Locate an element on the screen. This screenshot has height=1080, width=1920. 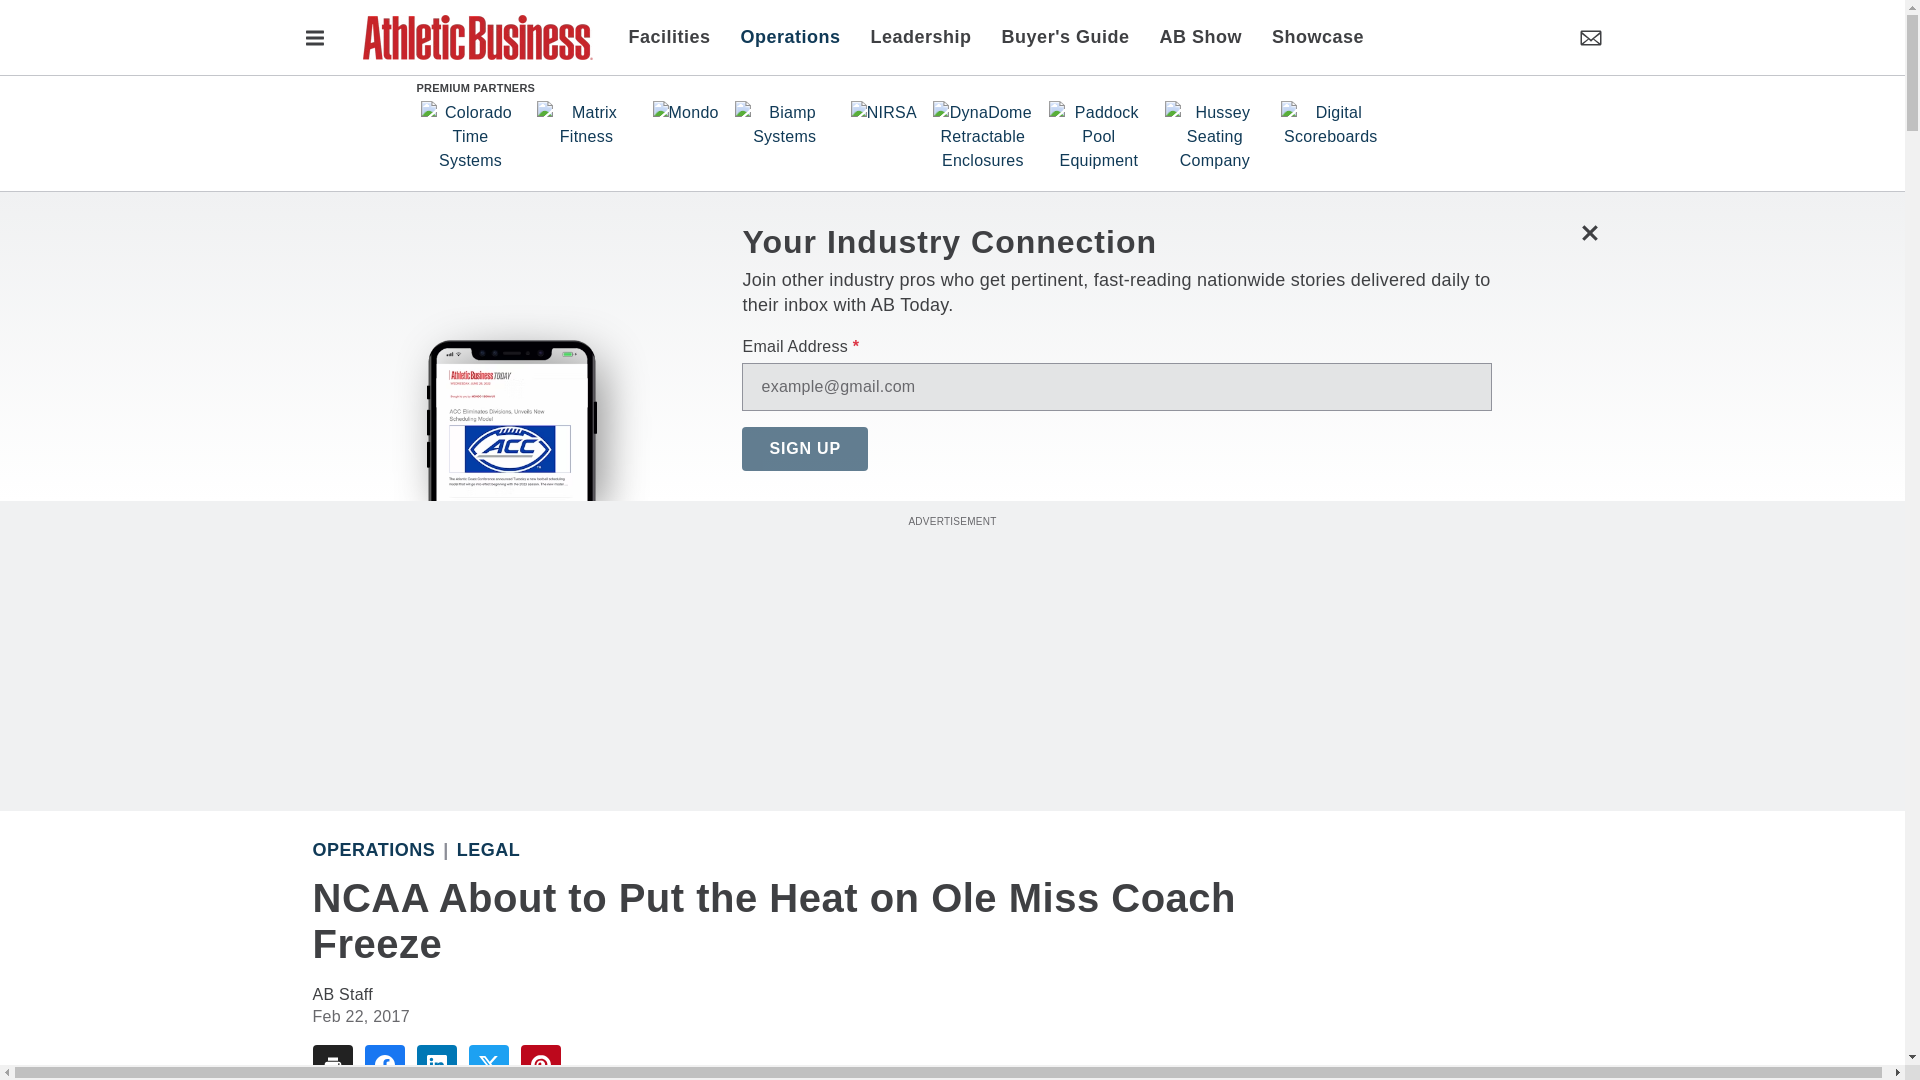
DynaDome Retractable Enclosures is located at coordinates (982, 136).